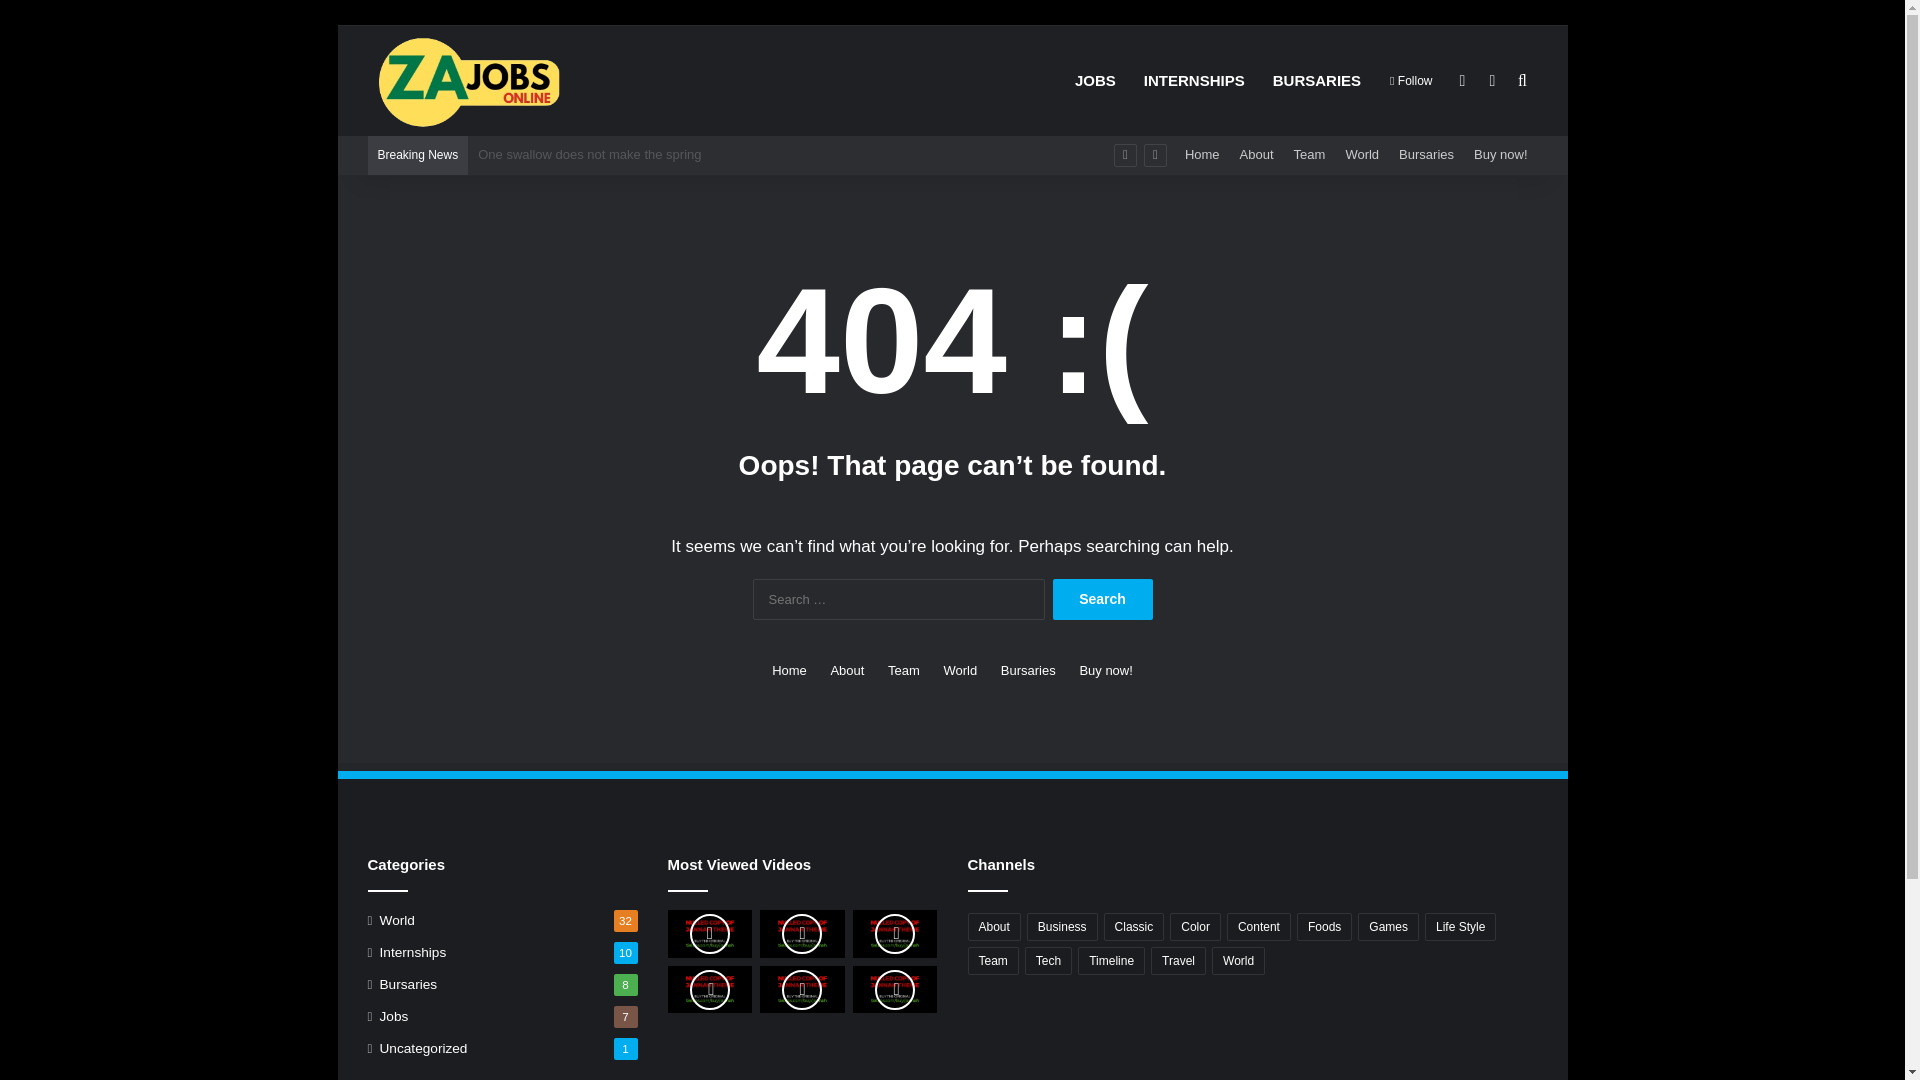  What do you see at coordinates (1106, 670) in the screenshot?
I see `Buy now!` at bounding box center [1106, 670].